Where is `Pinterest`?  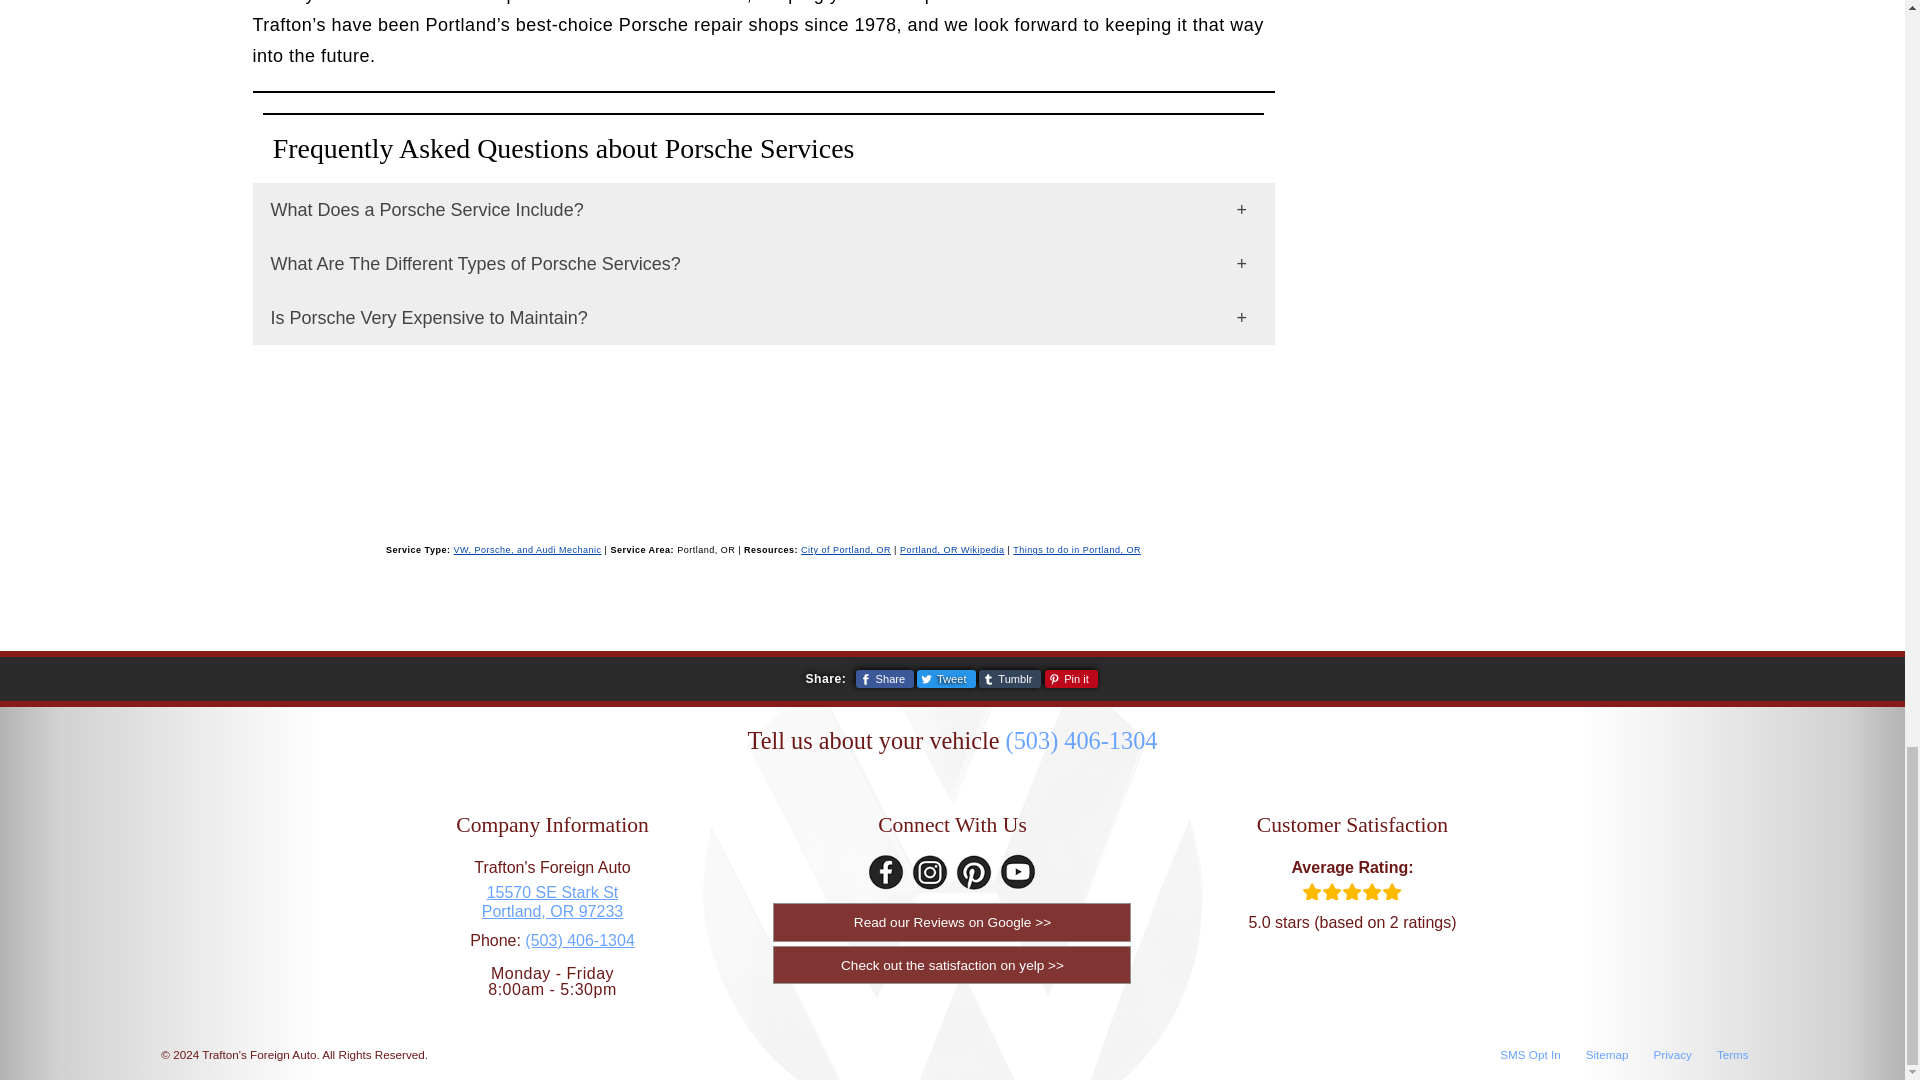 Pinterest is located at coordinates (974, 872).